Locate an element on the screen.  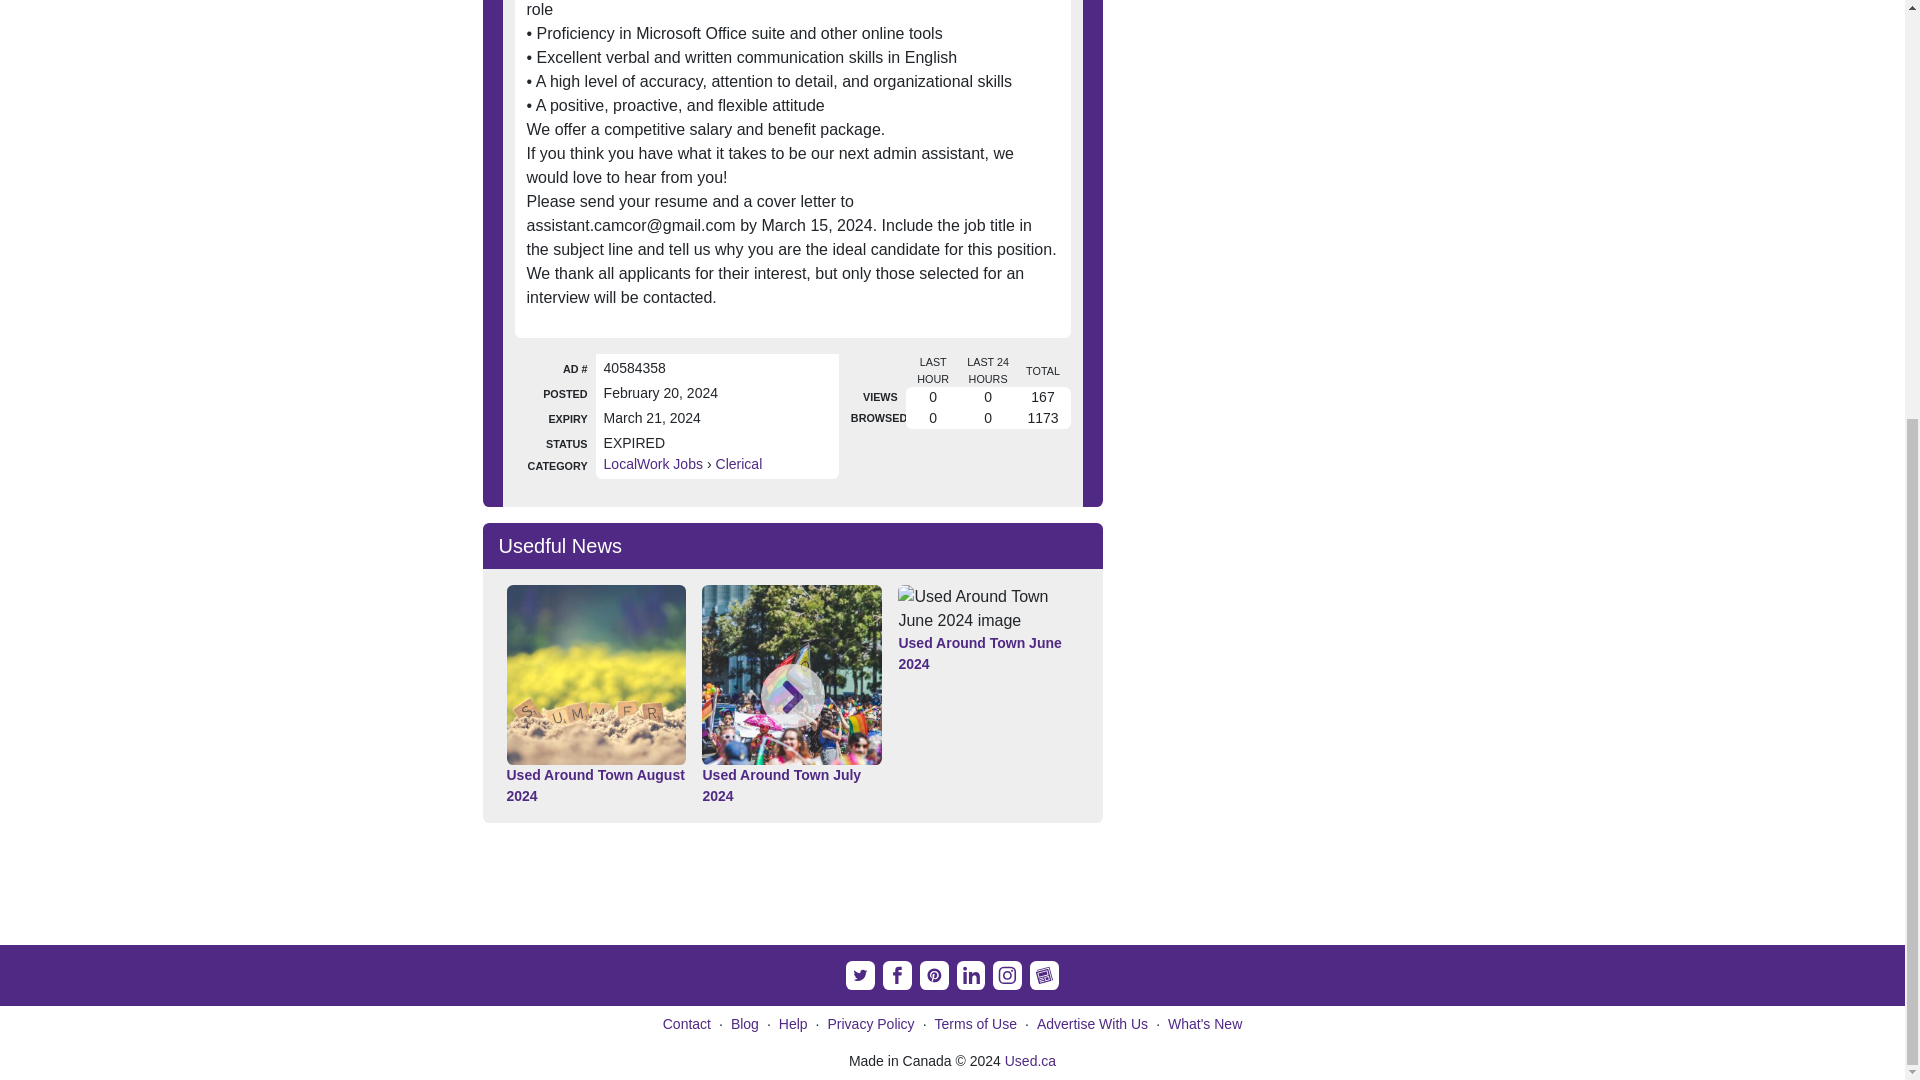
Used Around Town July 2024 is located at coordinates (792, 785).